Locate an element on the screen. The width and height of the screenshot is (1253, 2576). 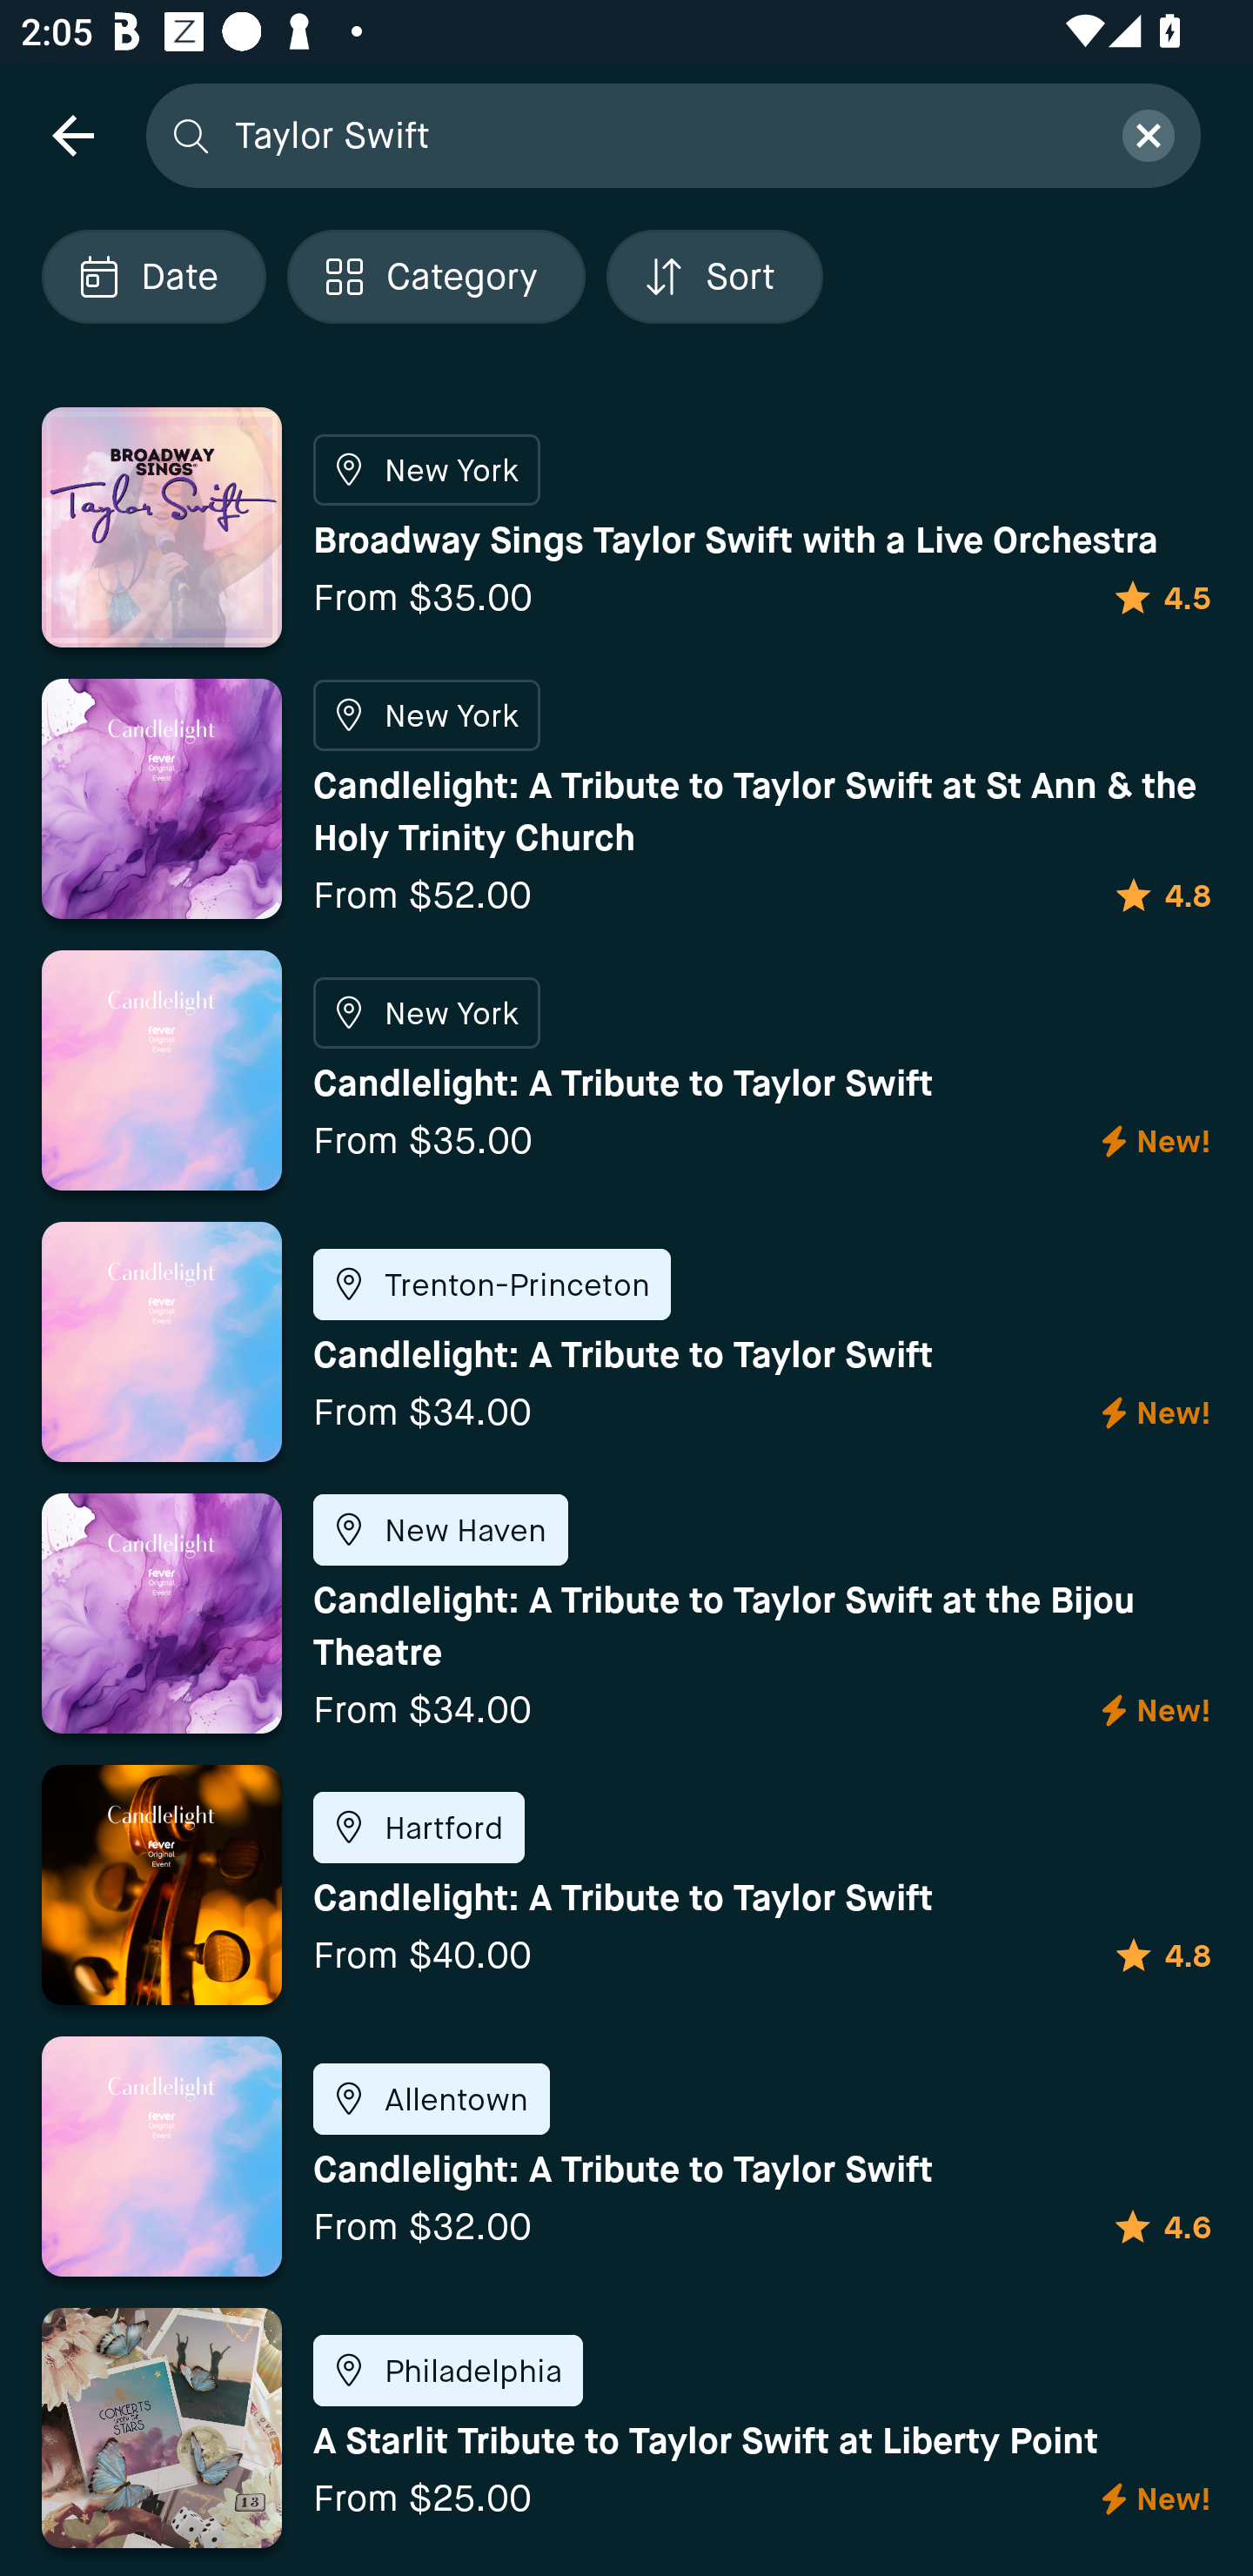
Localized description Sort is located at coordinates (714, 277).